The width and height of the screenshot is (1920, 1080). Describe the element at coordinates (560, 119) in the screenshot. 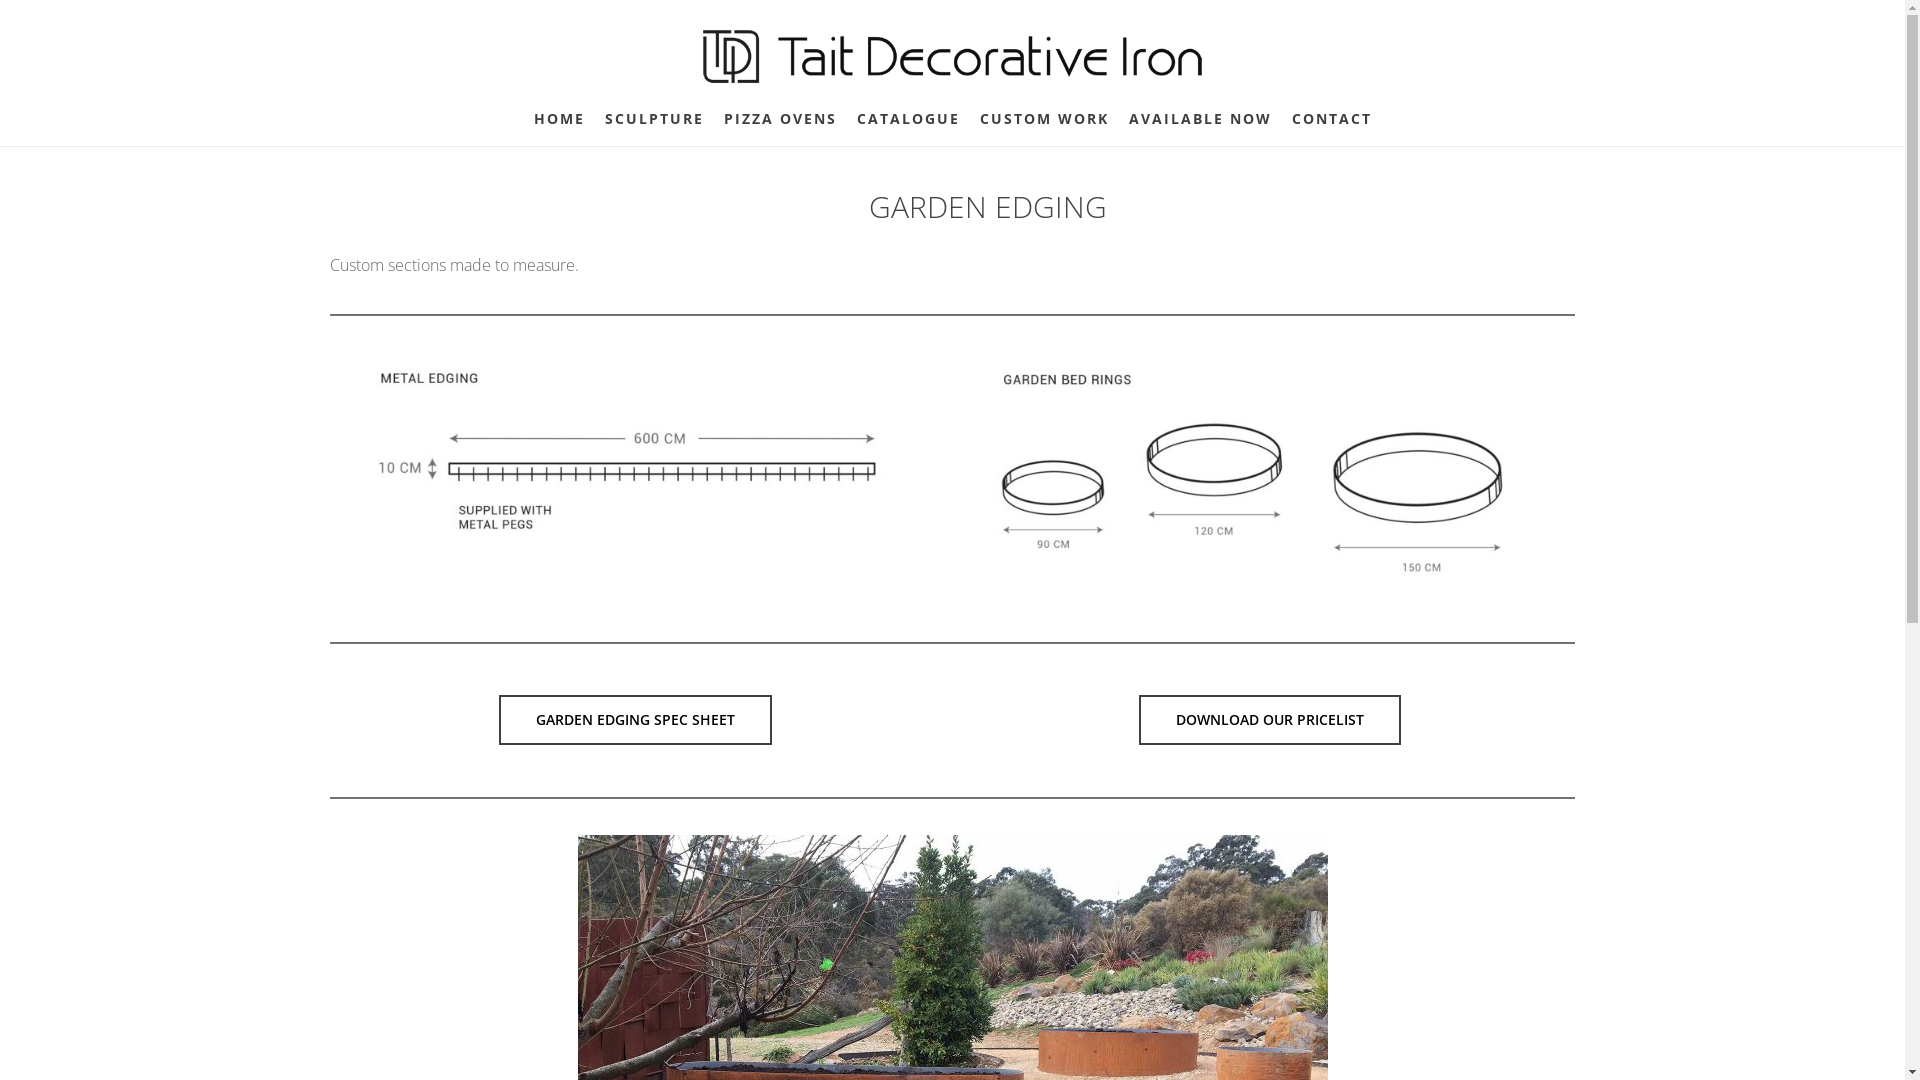

I see `HOME` at that location.